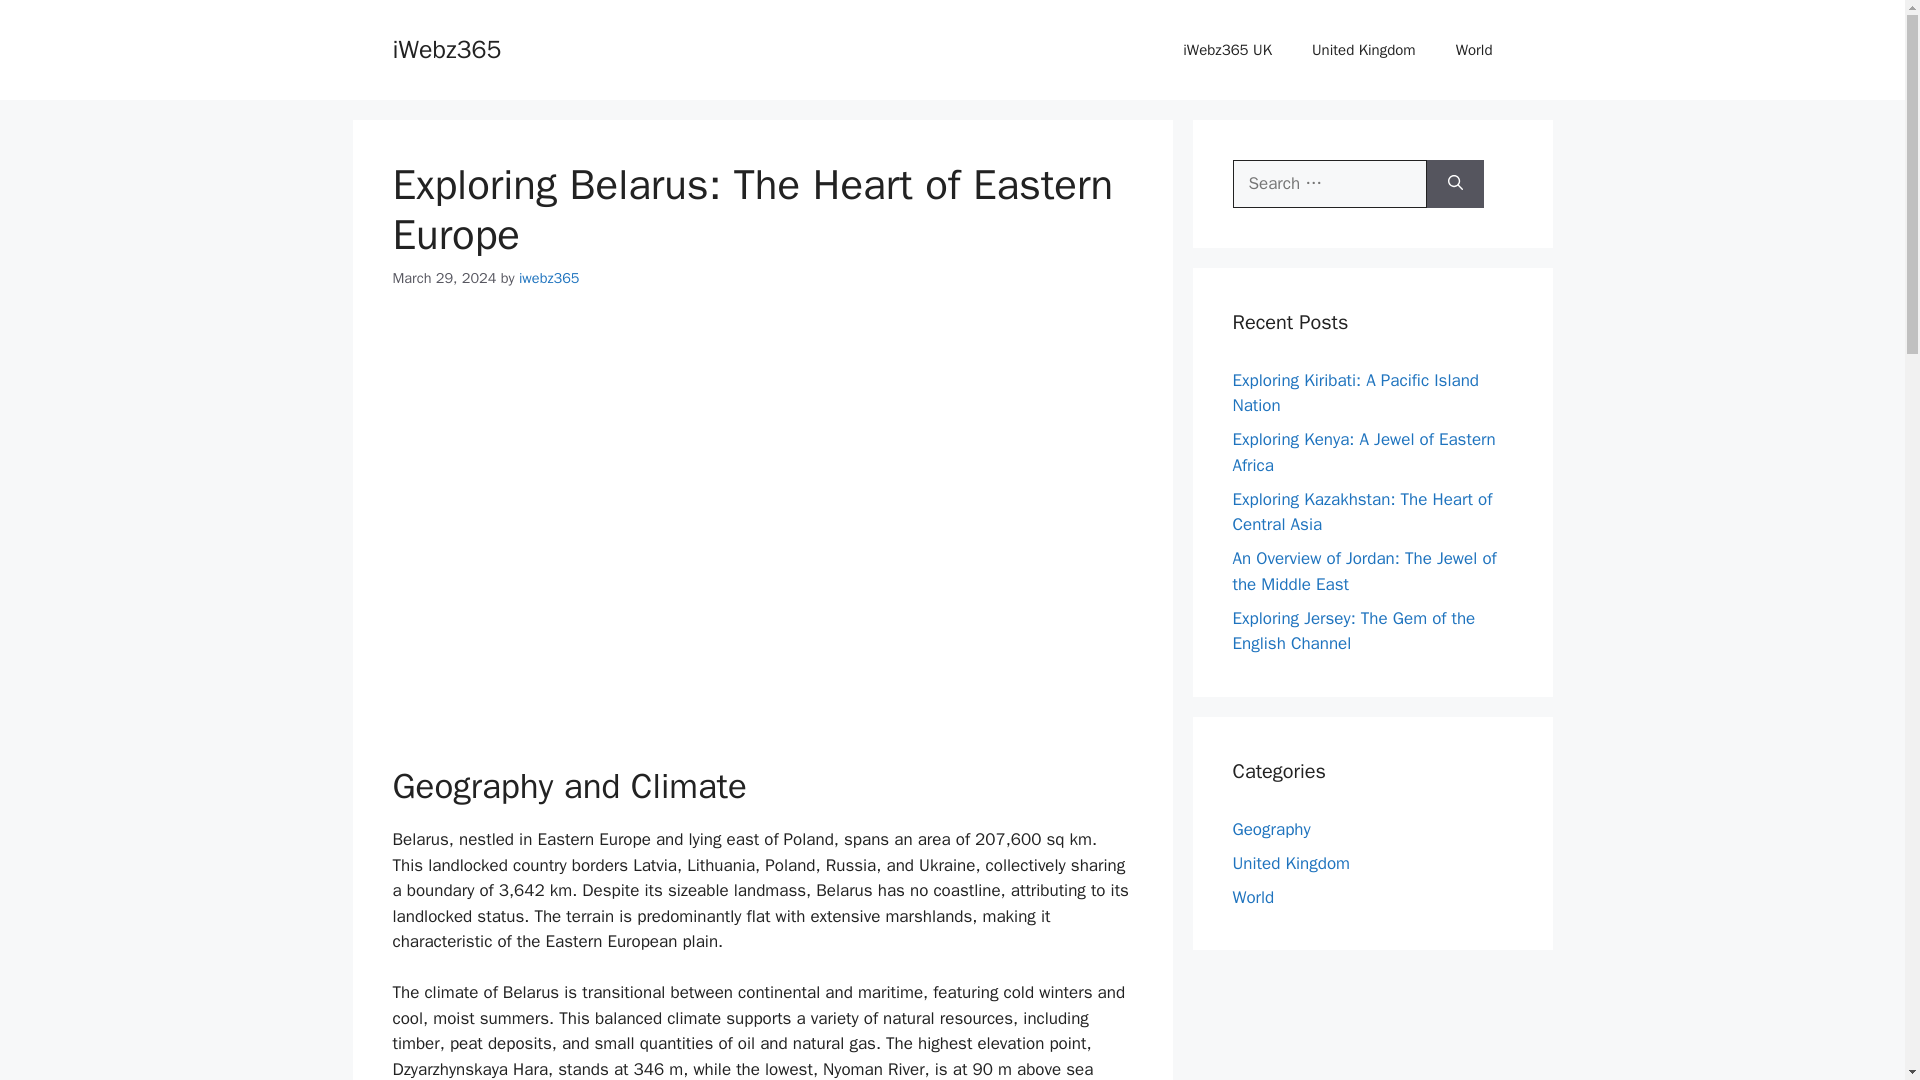 The width and height of the screenshot is (1920, 1080). I want to click on Exploring Jersey: The Gem of the English Channel, so click(1353, 631).